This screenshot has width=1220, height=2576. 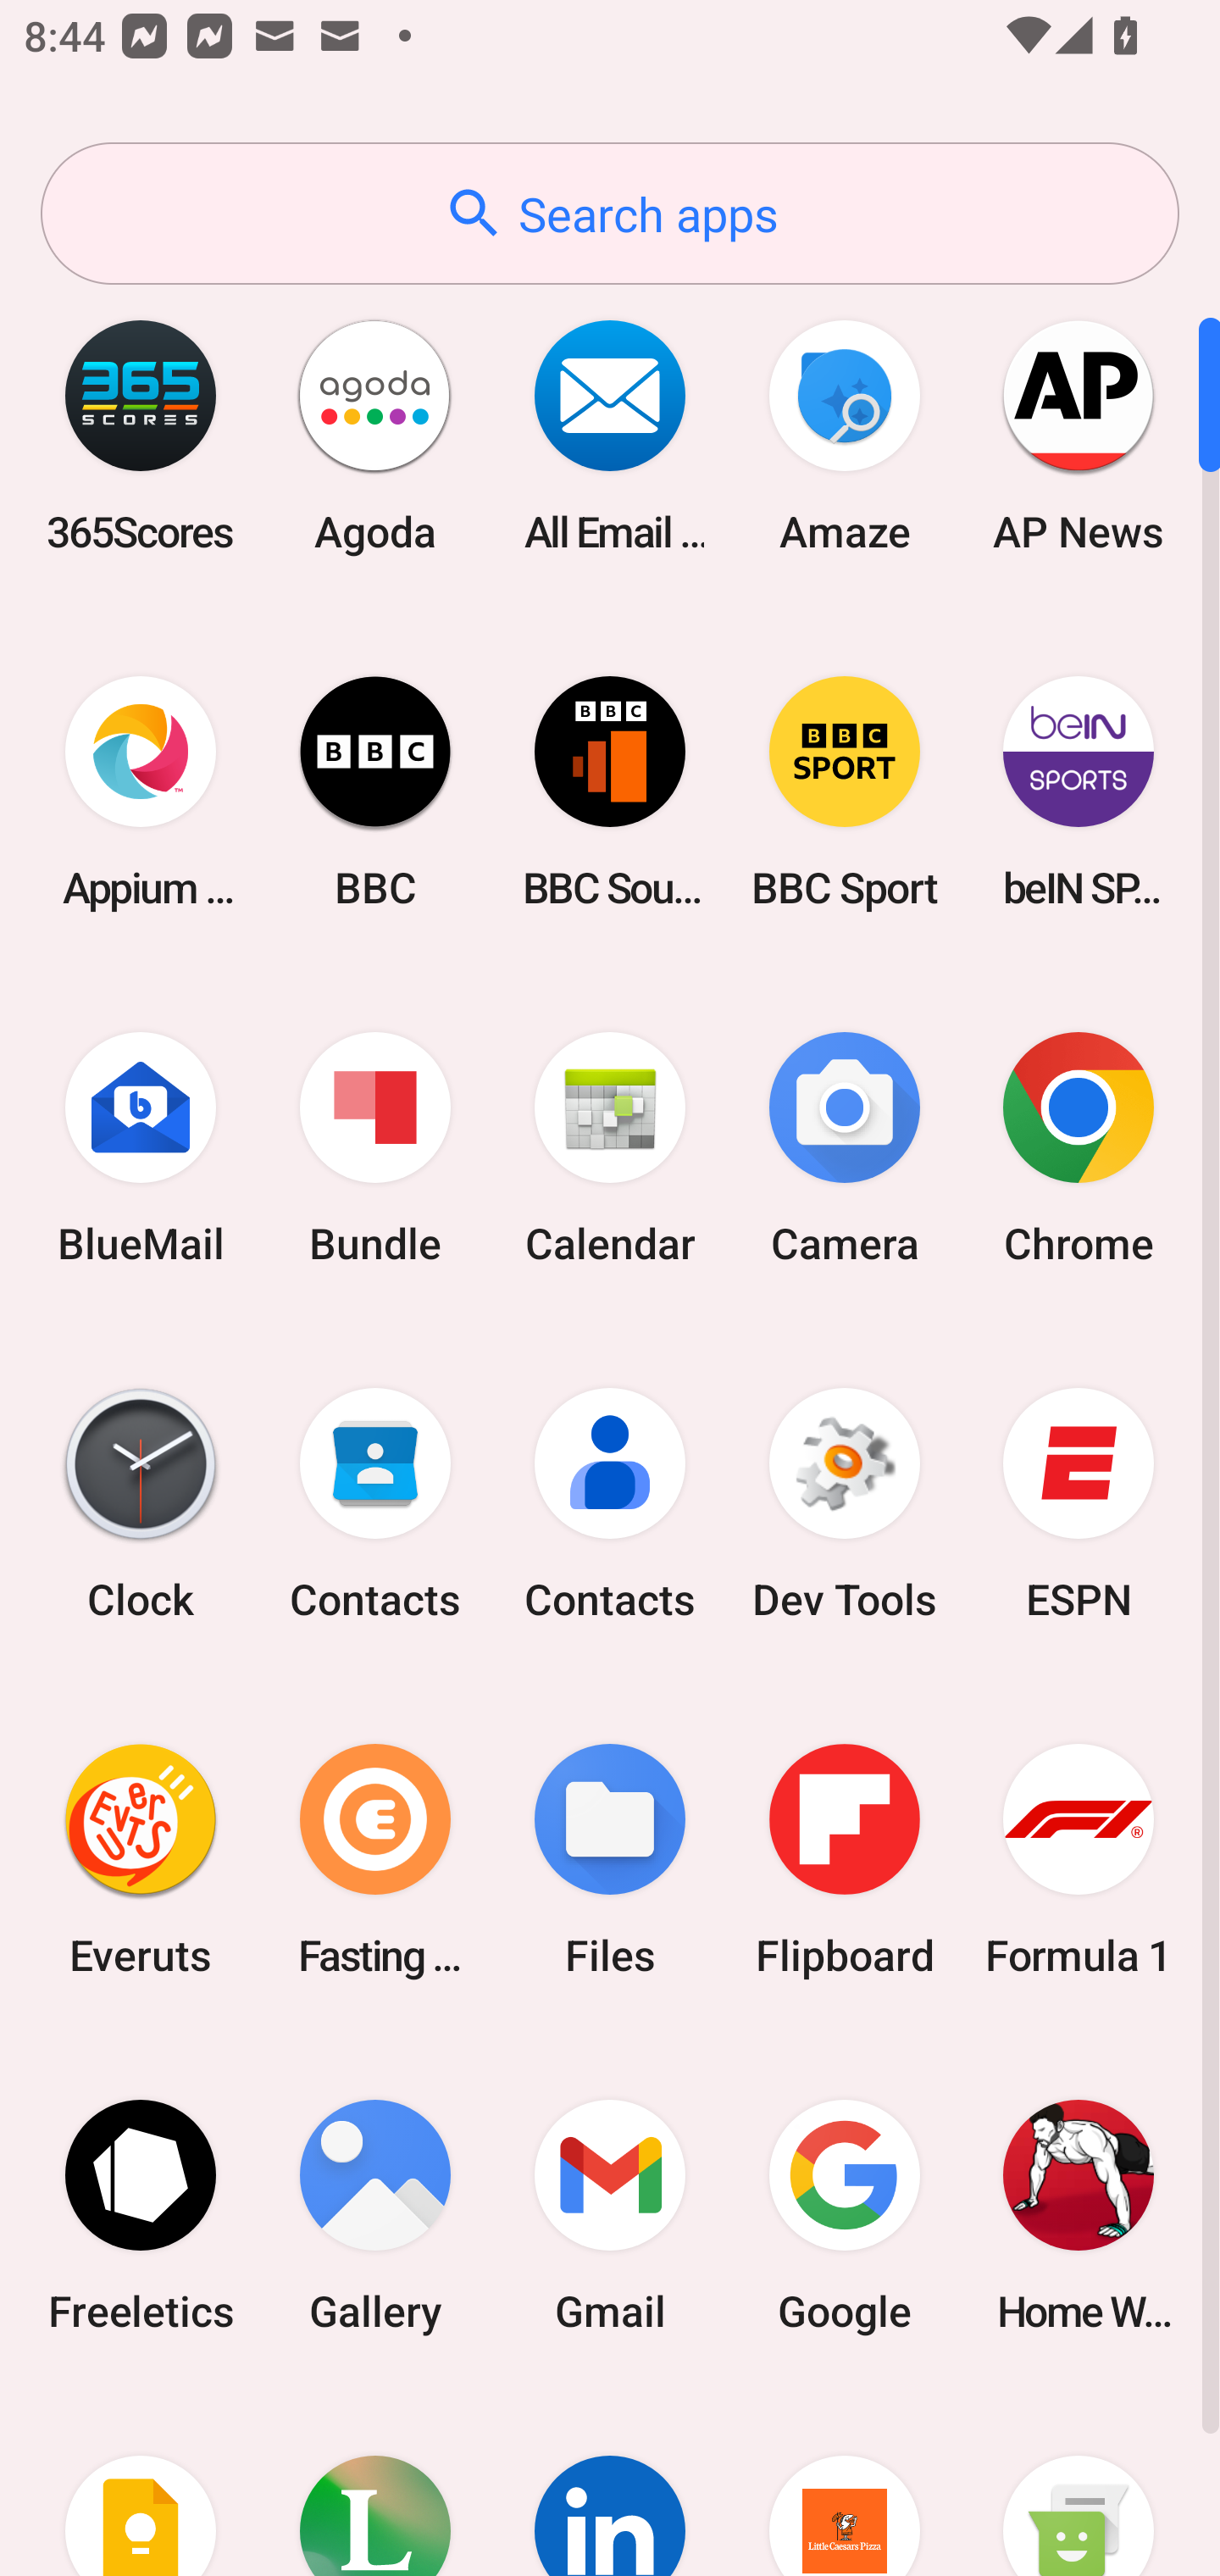 What do you see at coordinates (141, 1504) in the screenshot?
I see `Clock` at bounding box center [141, 1504].